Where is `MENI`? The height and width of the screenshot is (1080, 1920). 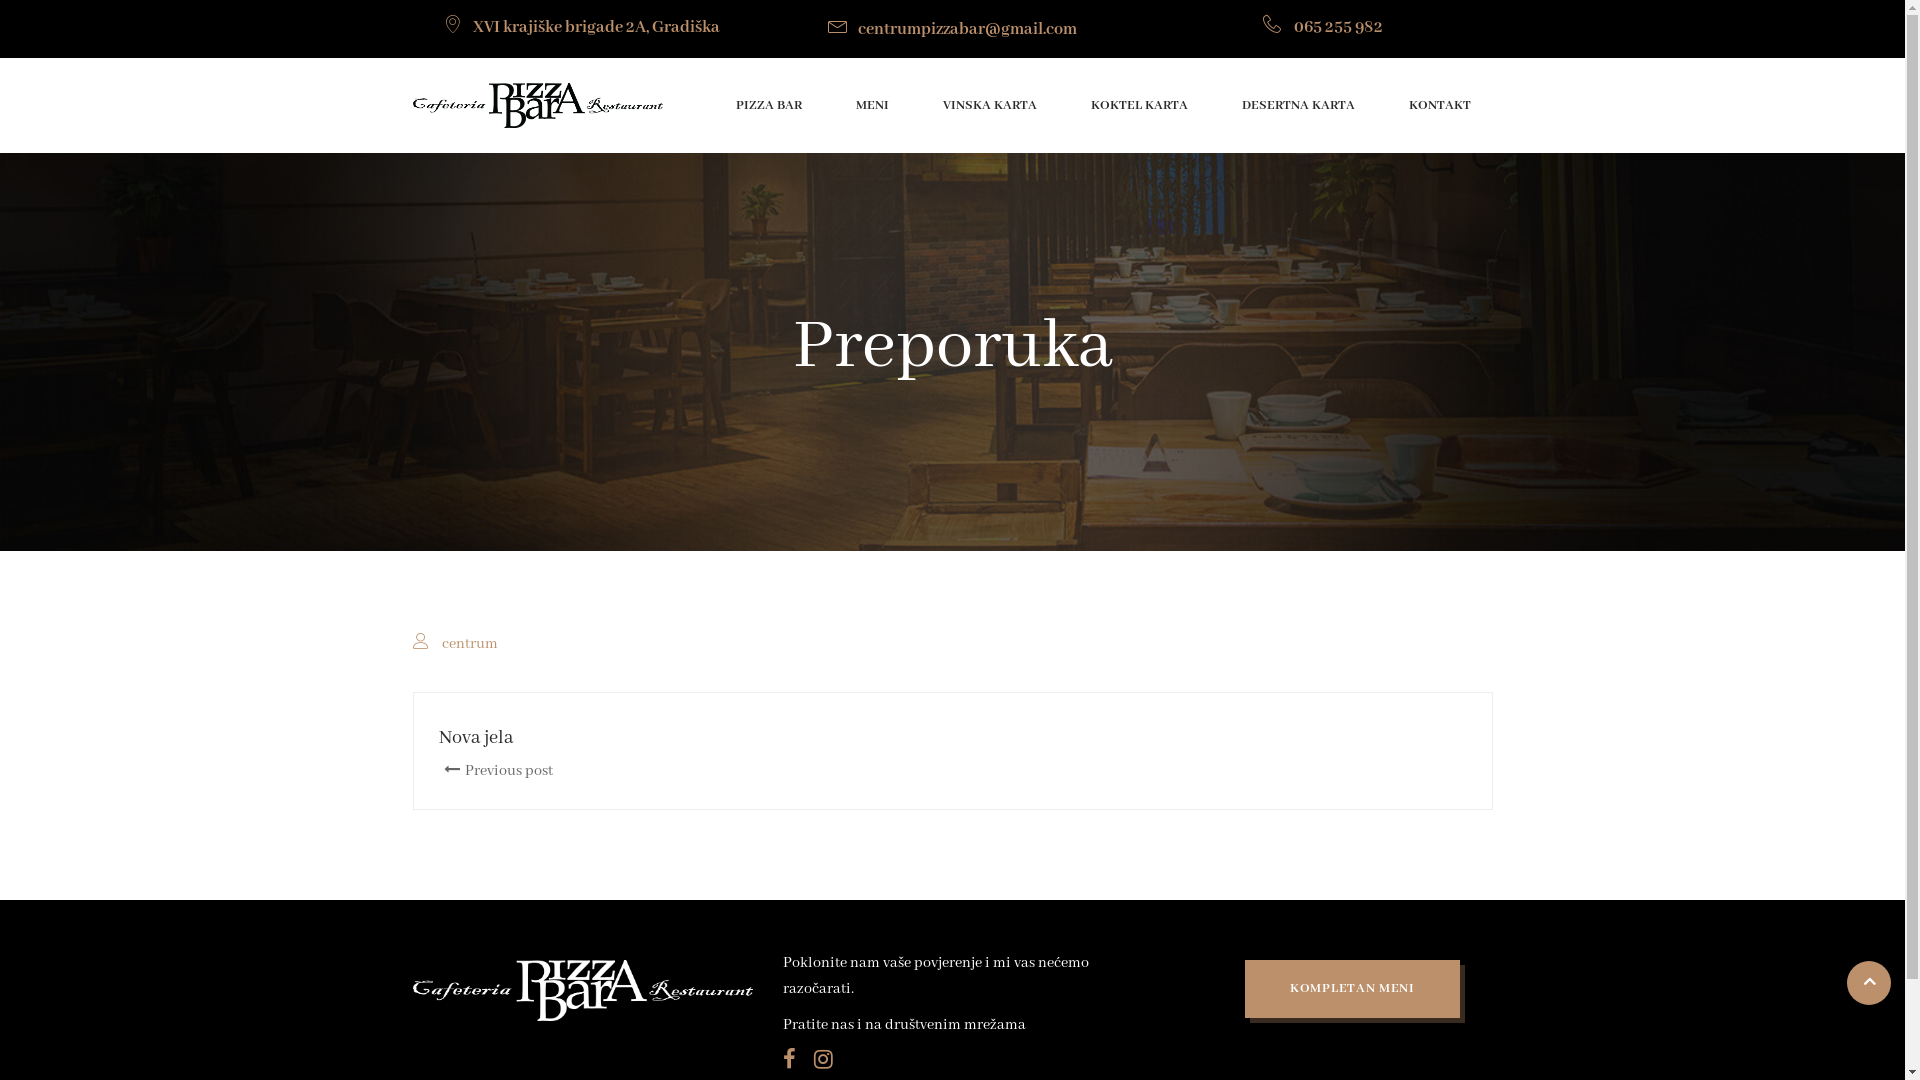 MENI is located at coordinates (872, 106).